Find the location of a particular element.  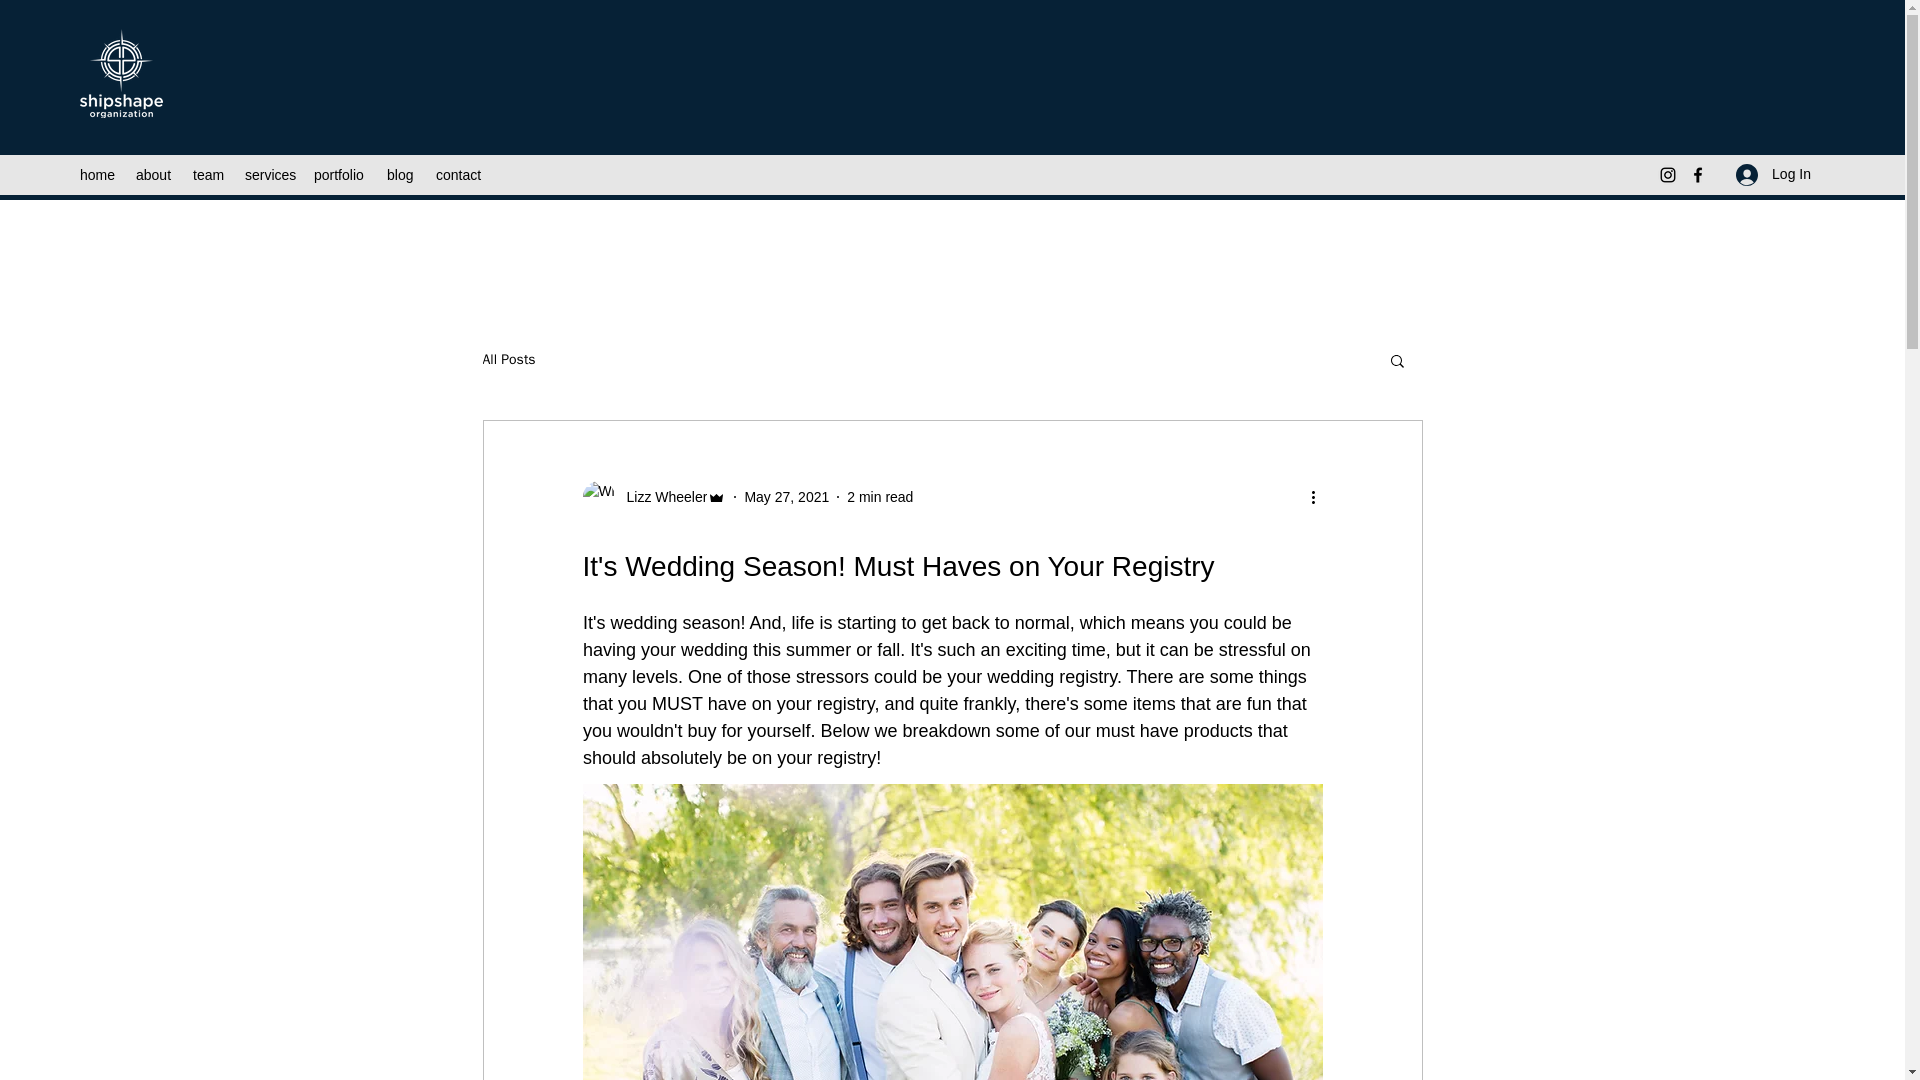

services is located at coordinates (268, 174).